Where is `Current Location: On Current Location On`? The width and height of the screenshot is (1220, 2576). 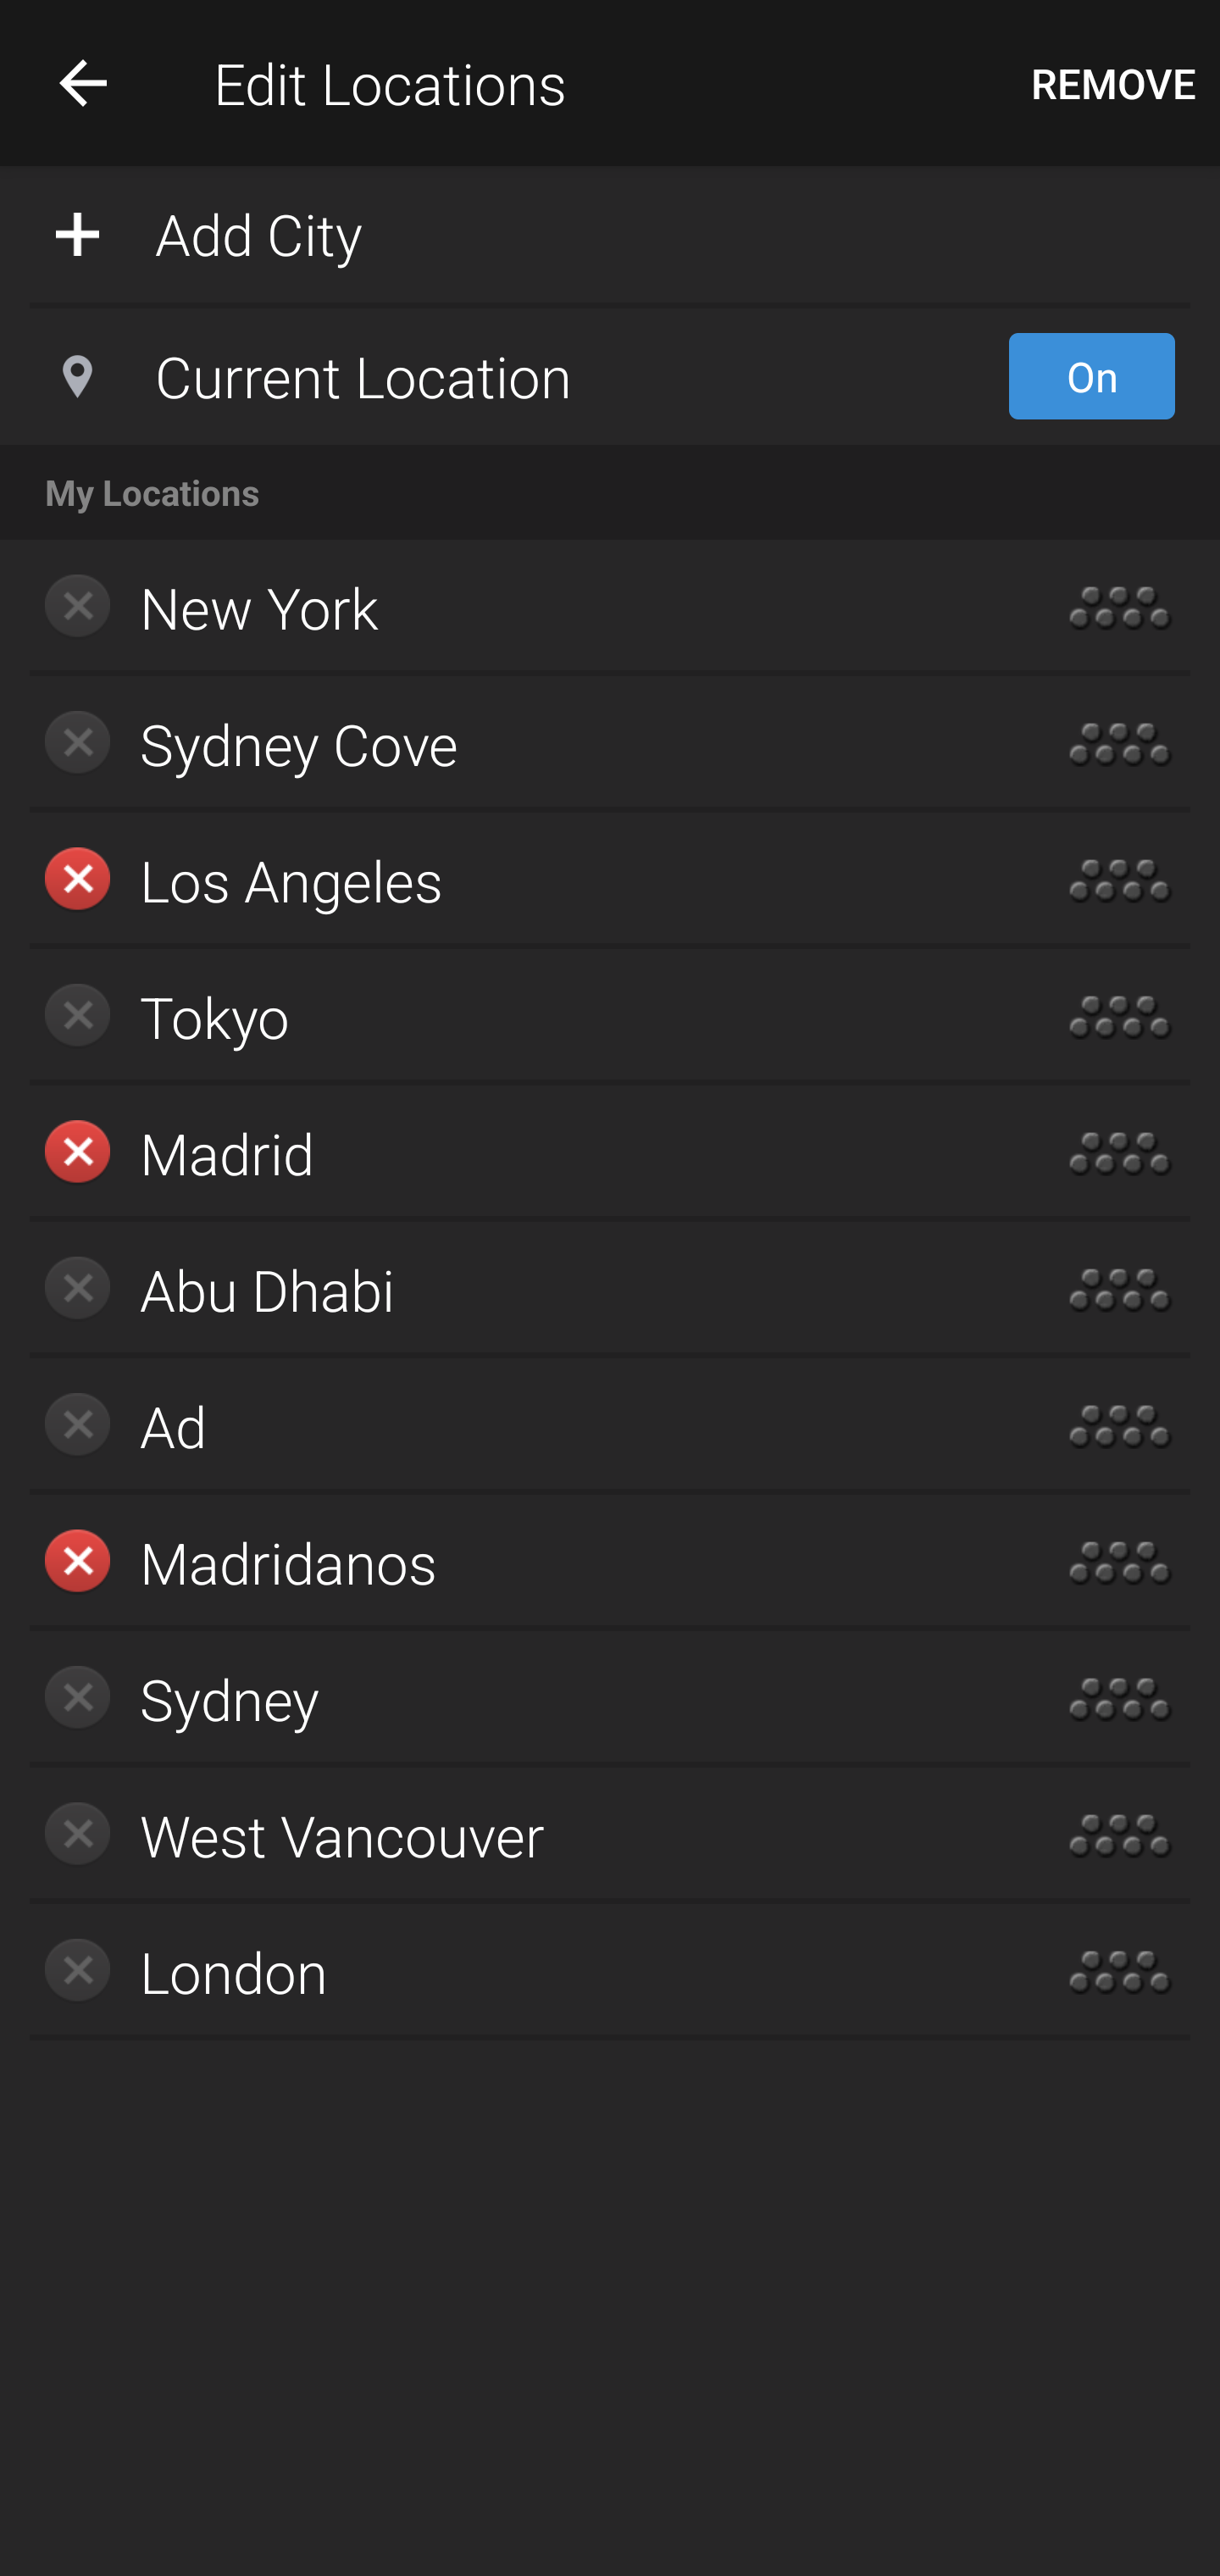 Current Location: On Current Location On is located at coordinates (610, 376).